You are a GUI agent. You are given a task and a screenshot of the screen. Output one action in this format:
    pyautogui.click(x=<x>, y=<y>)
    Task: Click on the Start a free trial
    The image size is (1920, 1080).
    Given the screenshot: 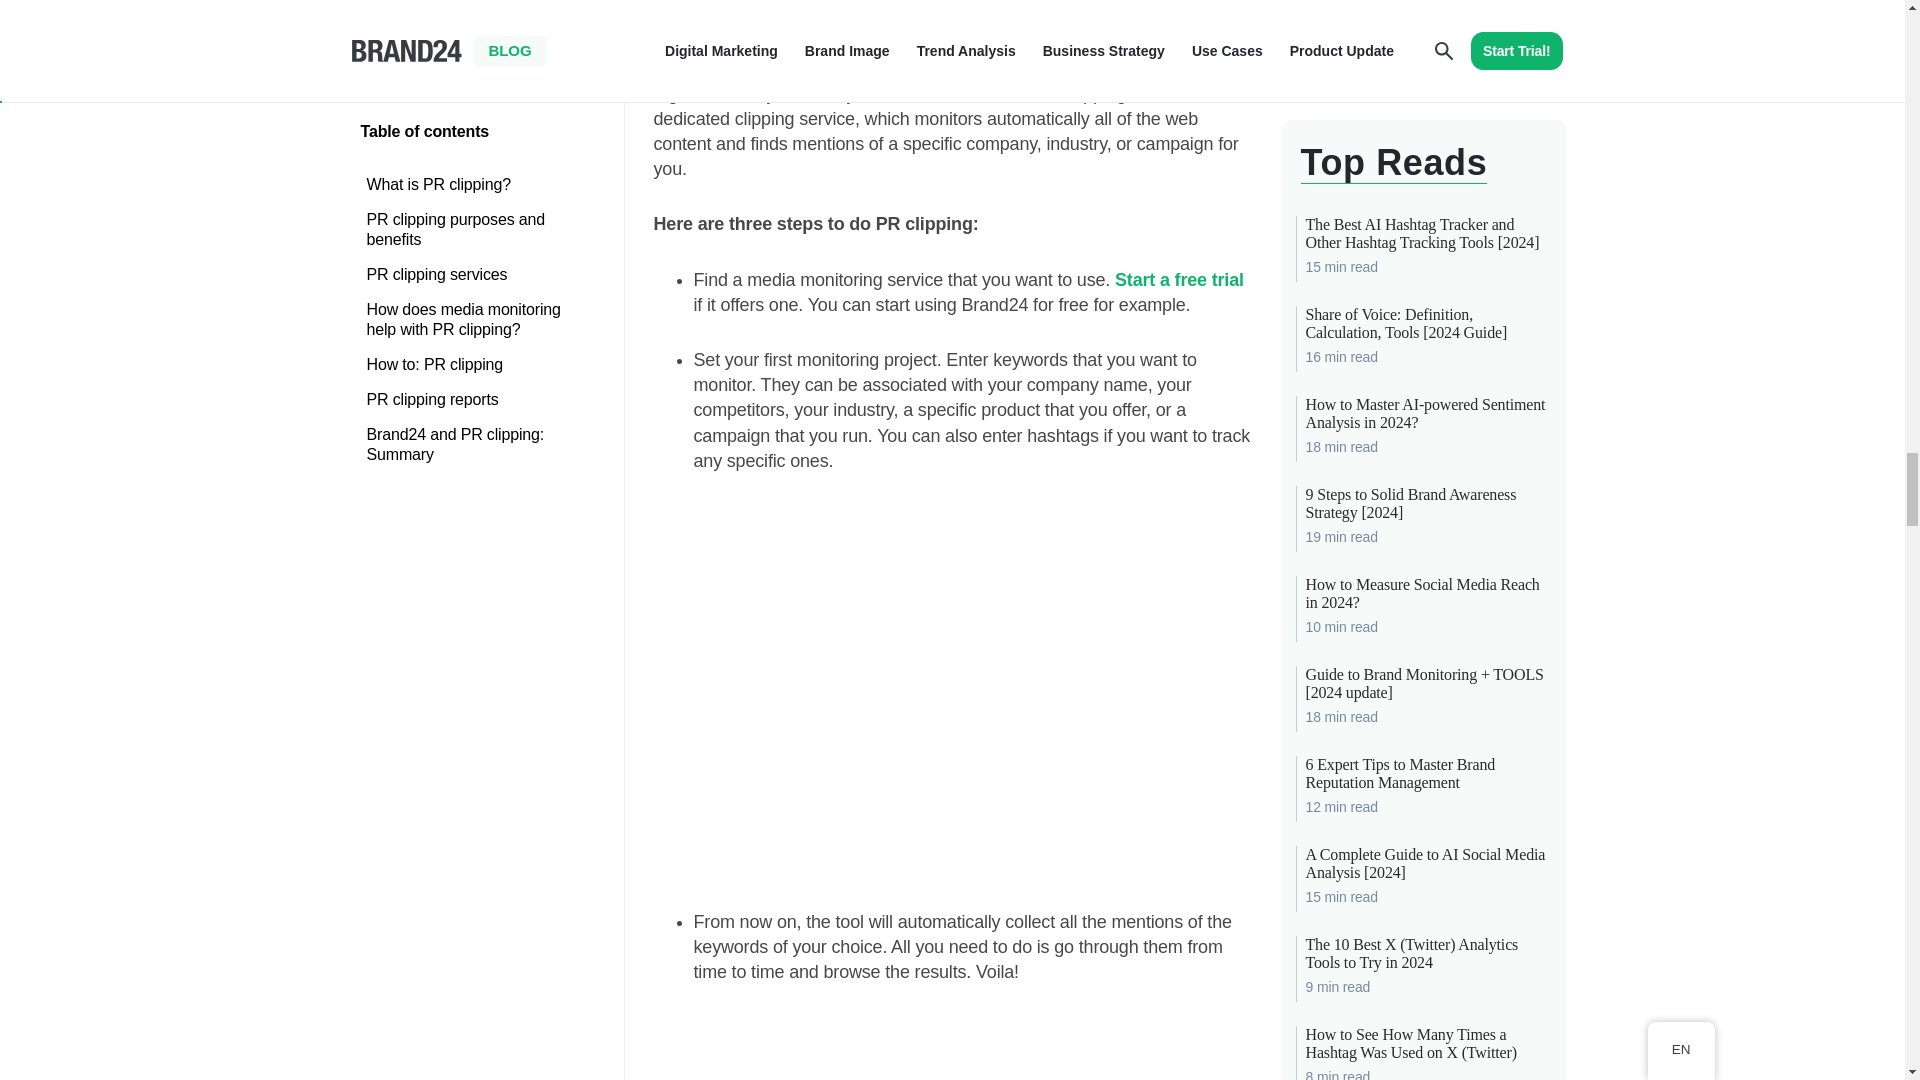 What is the action you would take?
    pyautogui.click(x=1180, y=280)
    